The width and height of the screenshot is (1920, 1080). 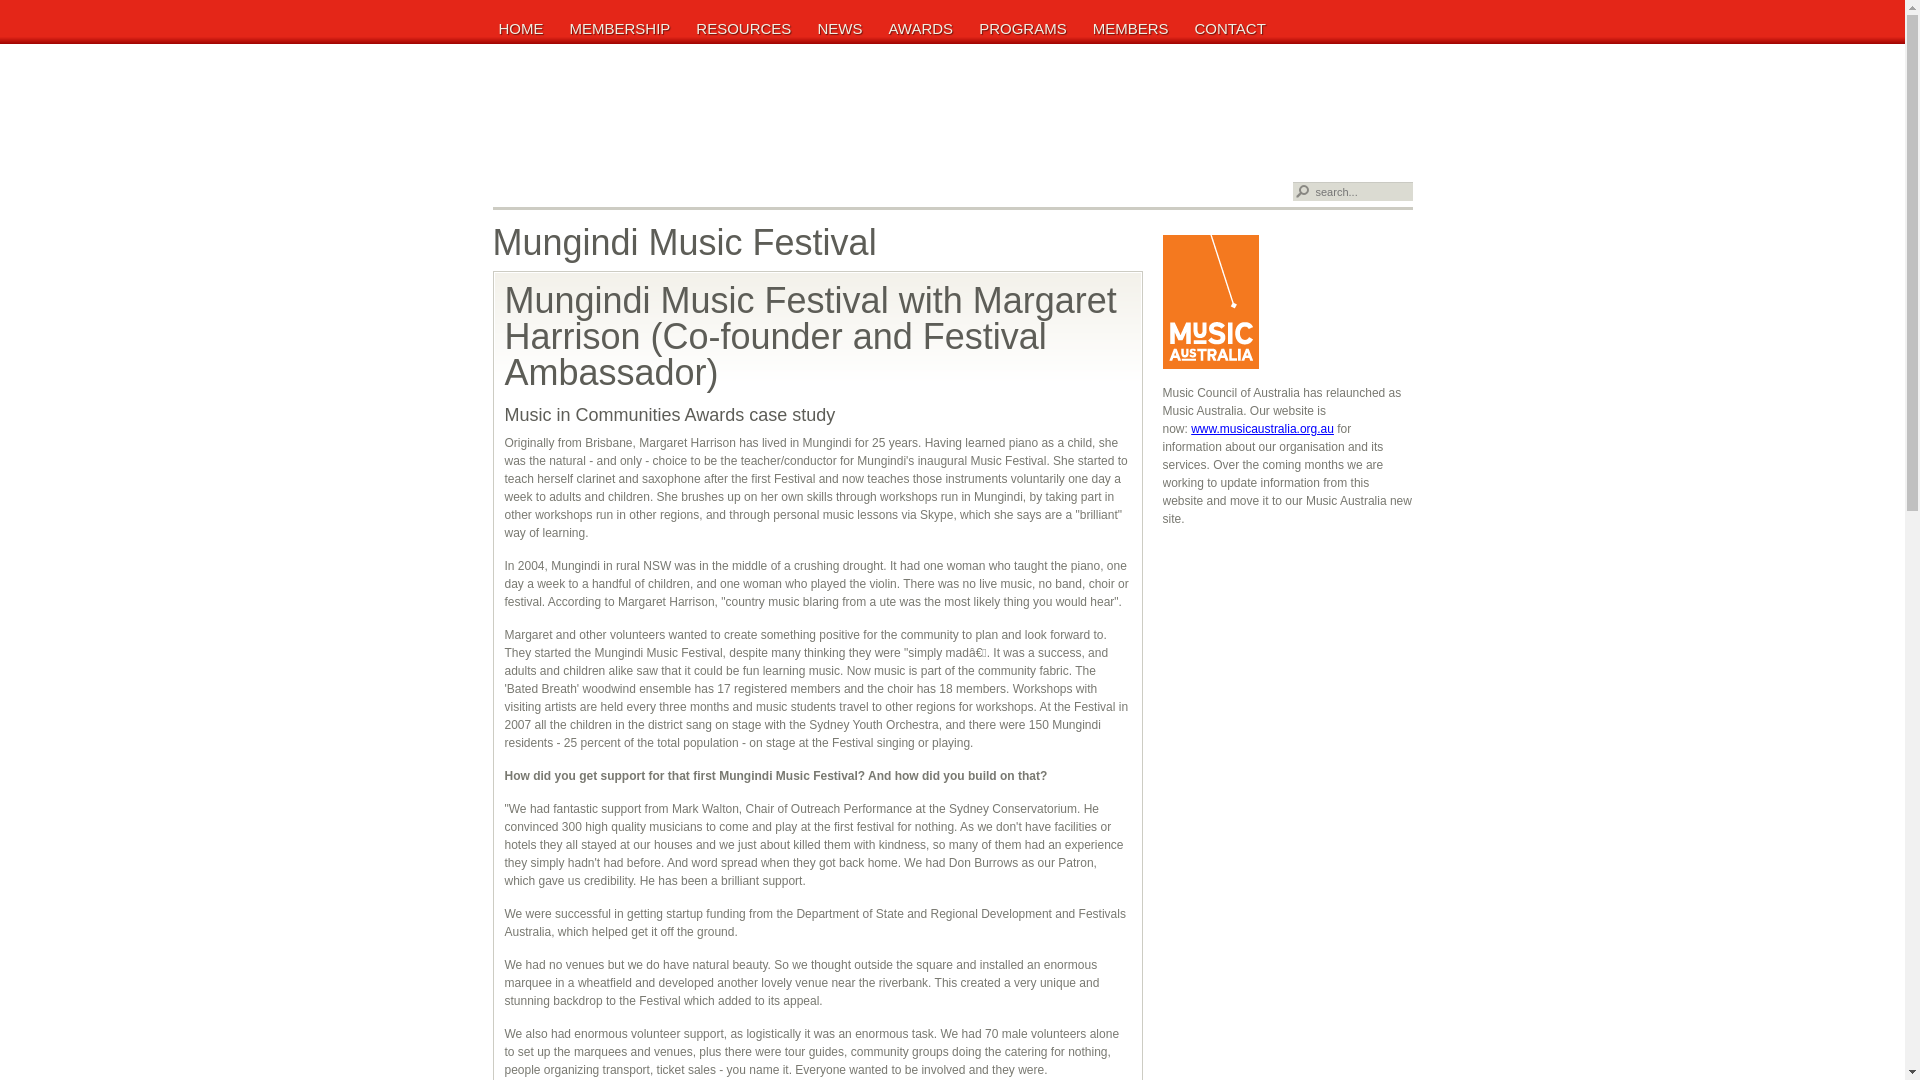 What do you see at coordinates (9, 9) in the screenshot?
I see `Reset` at bounding box center [9, 9].